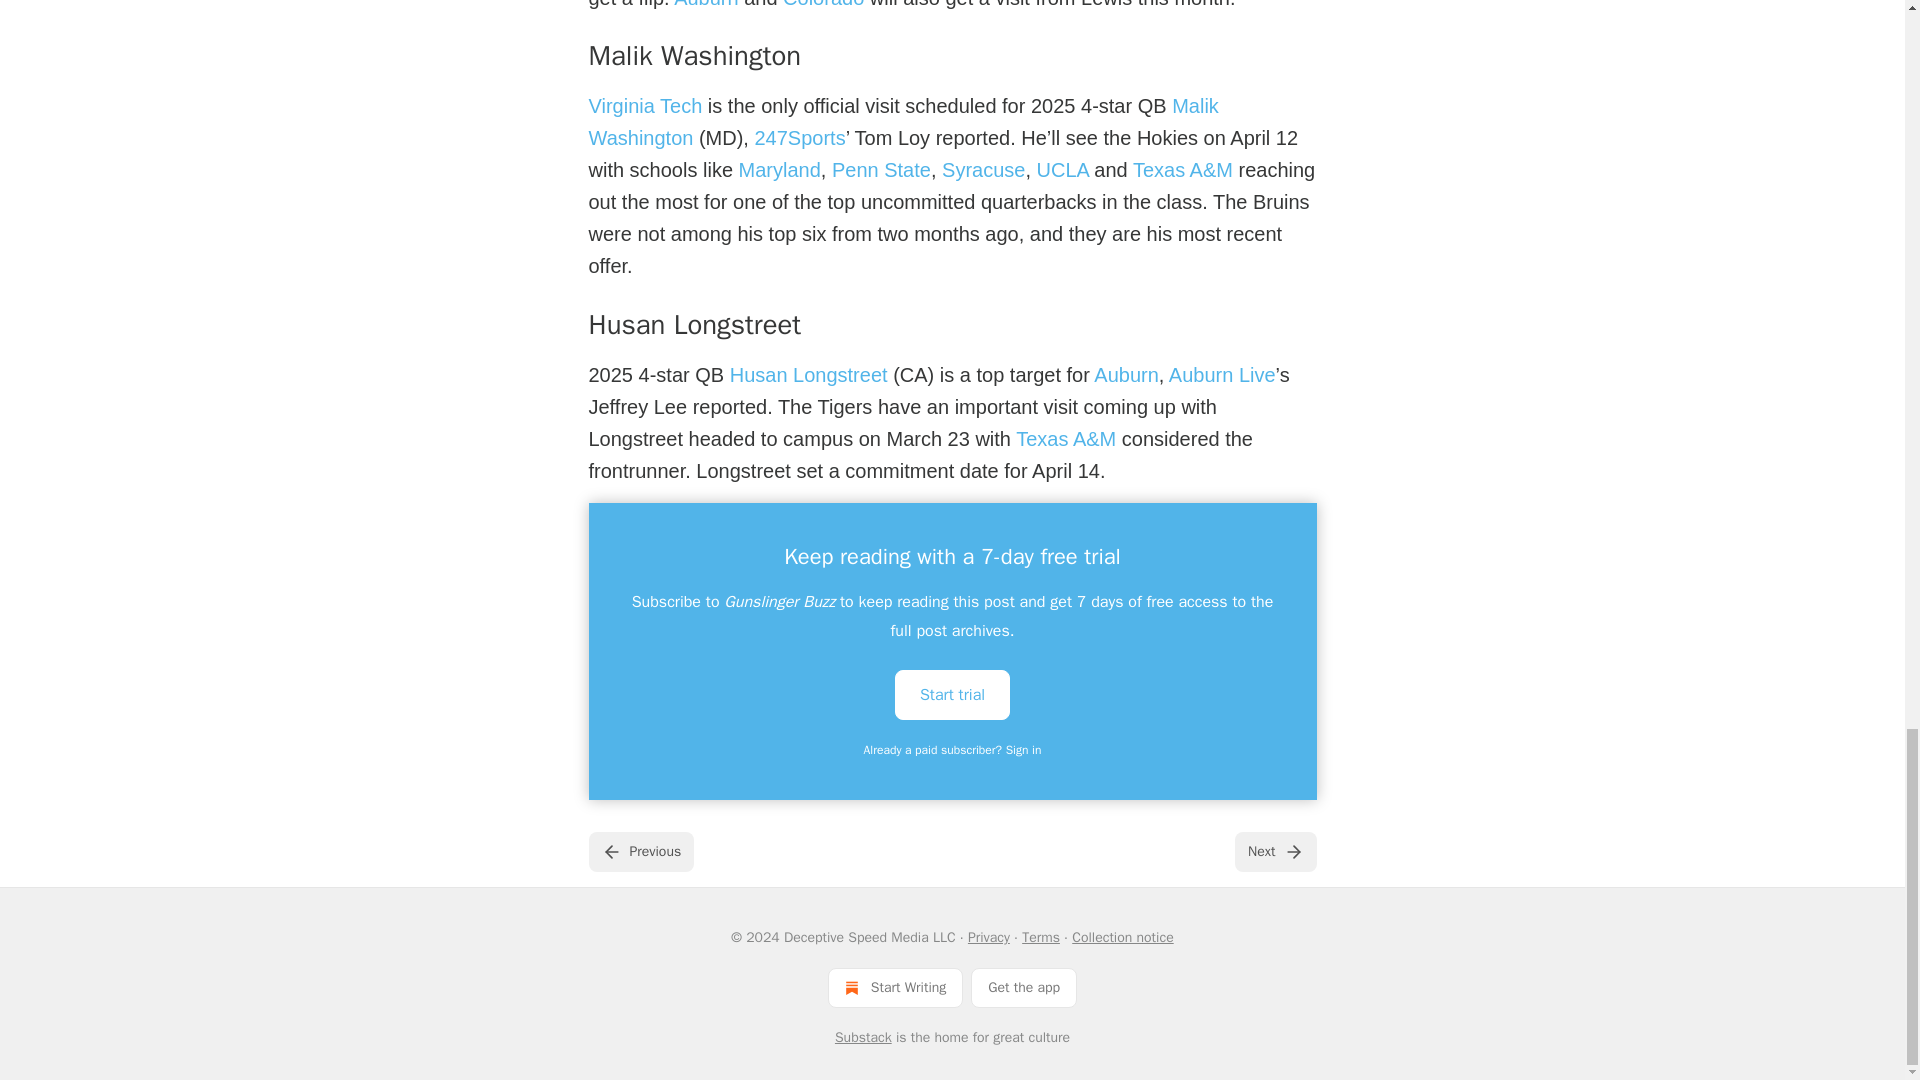 This screenshot has width=1920, height=1080. What do you see at coordinates (780, 170) in the screenshot?
I see `Maryland` at bounding box center [780, 170].